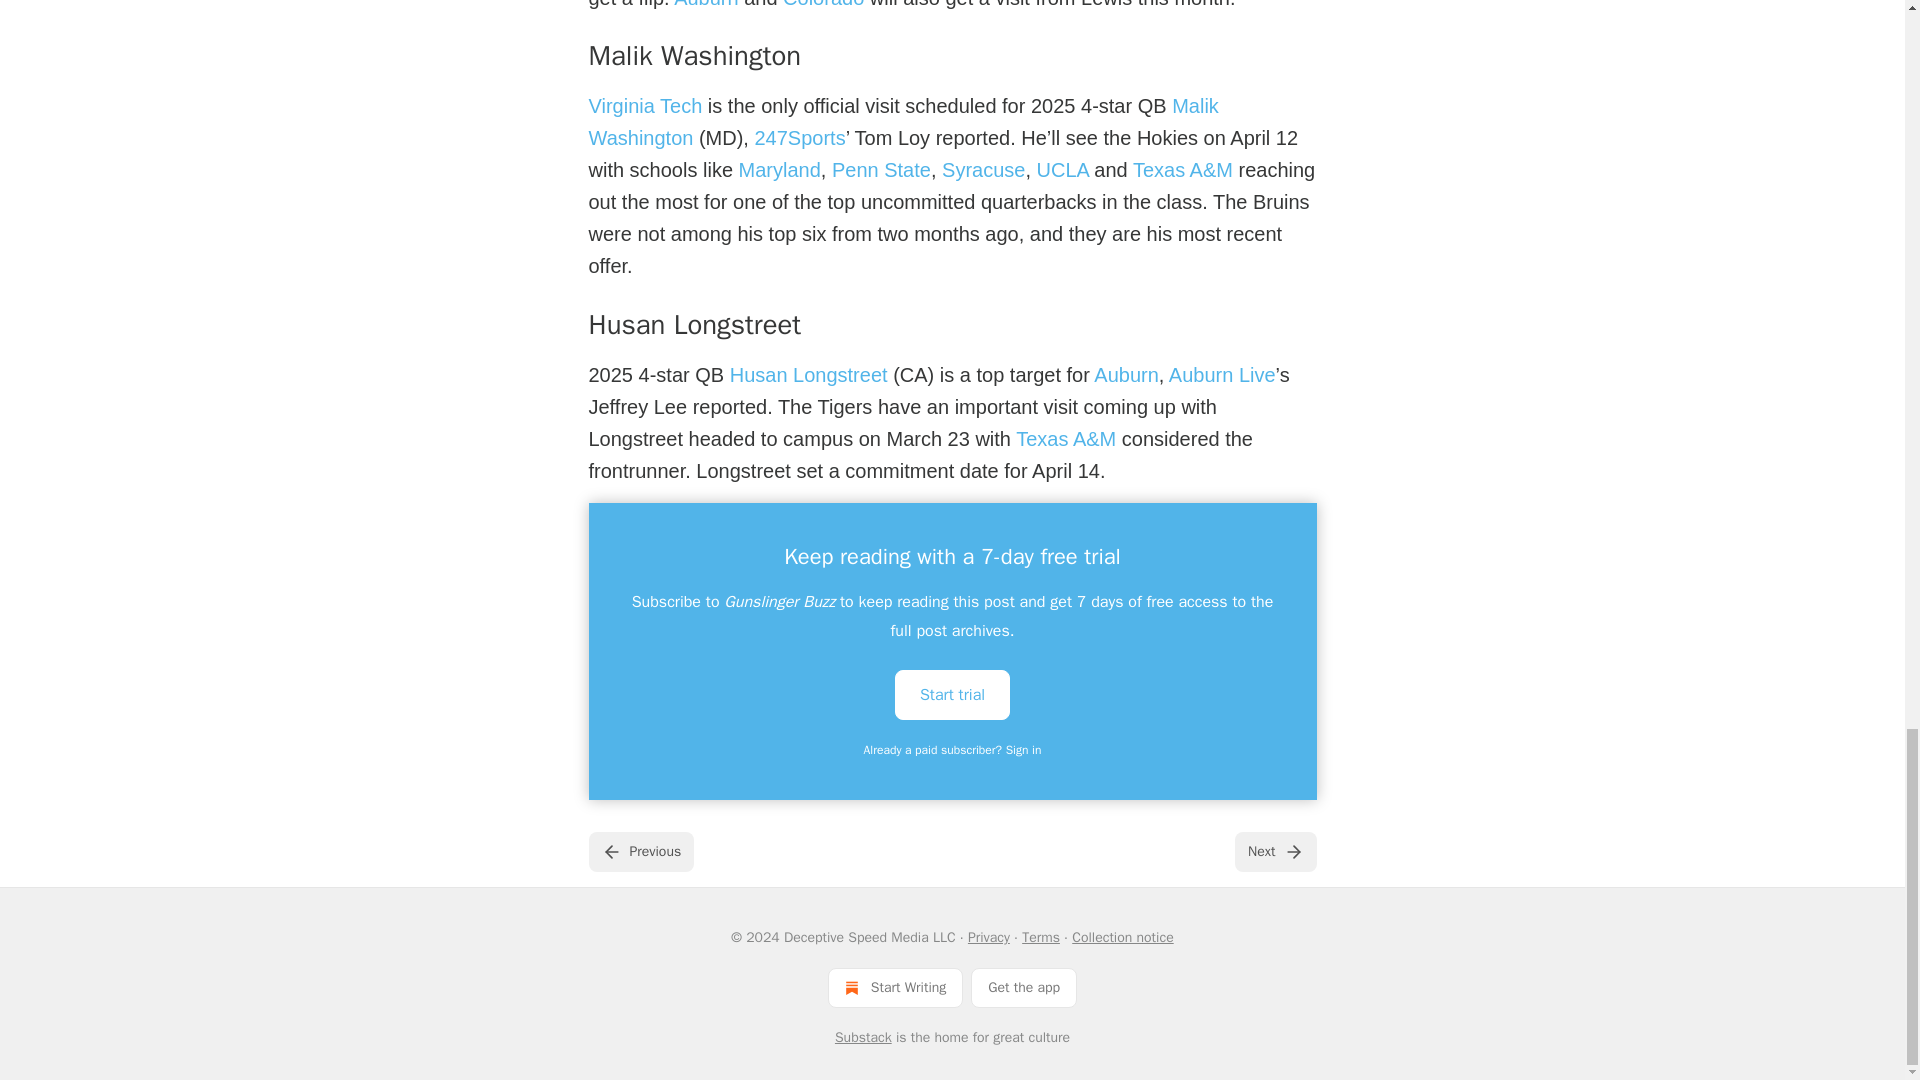 This screenshot has width=1920, height=1080. What do you see at coordinates (780, 170) in the screenshot?
I see `Maryland` at bounding box center [780, 170].